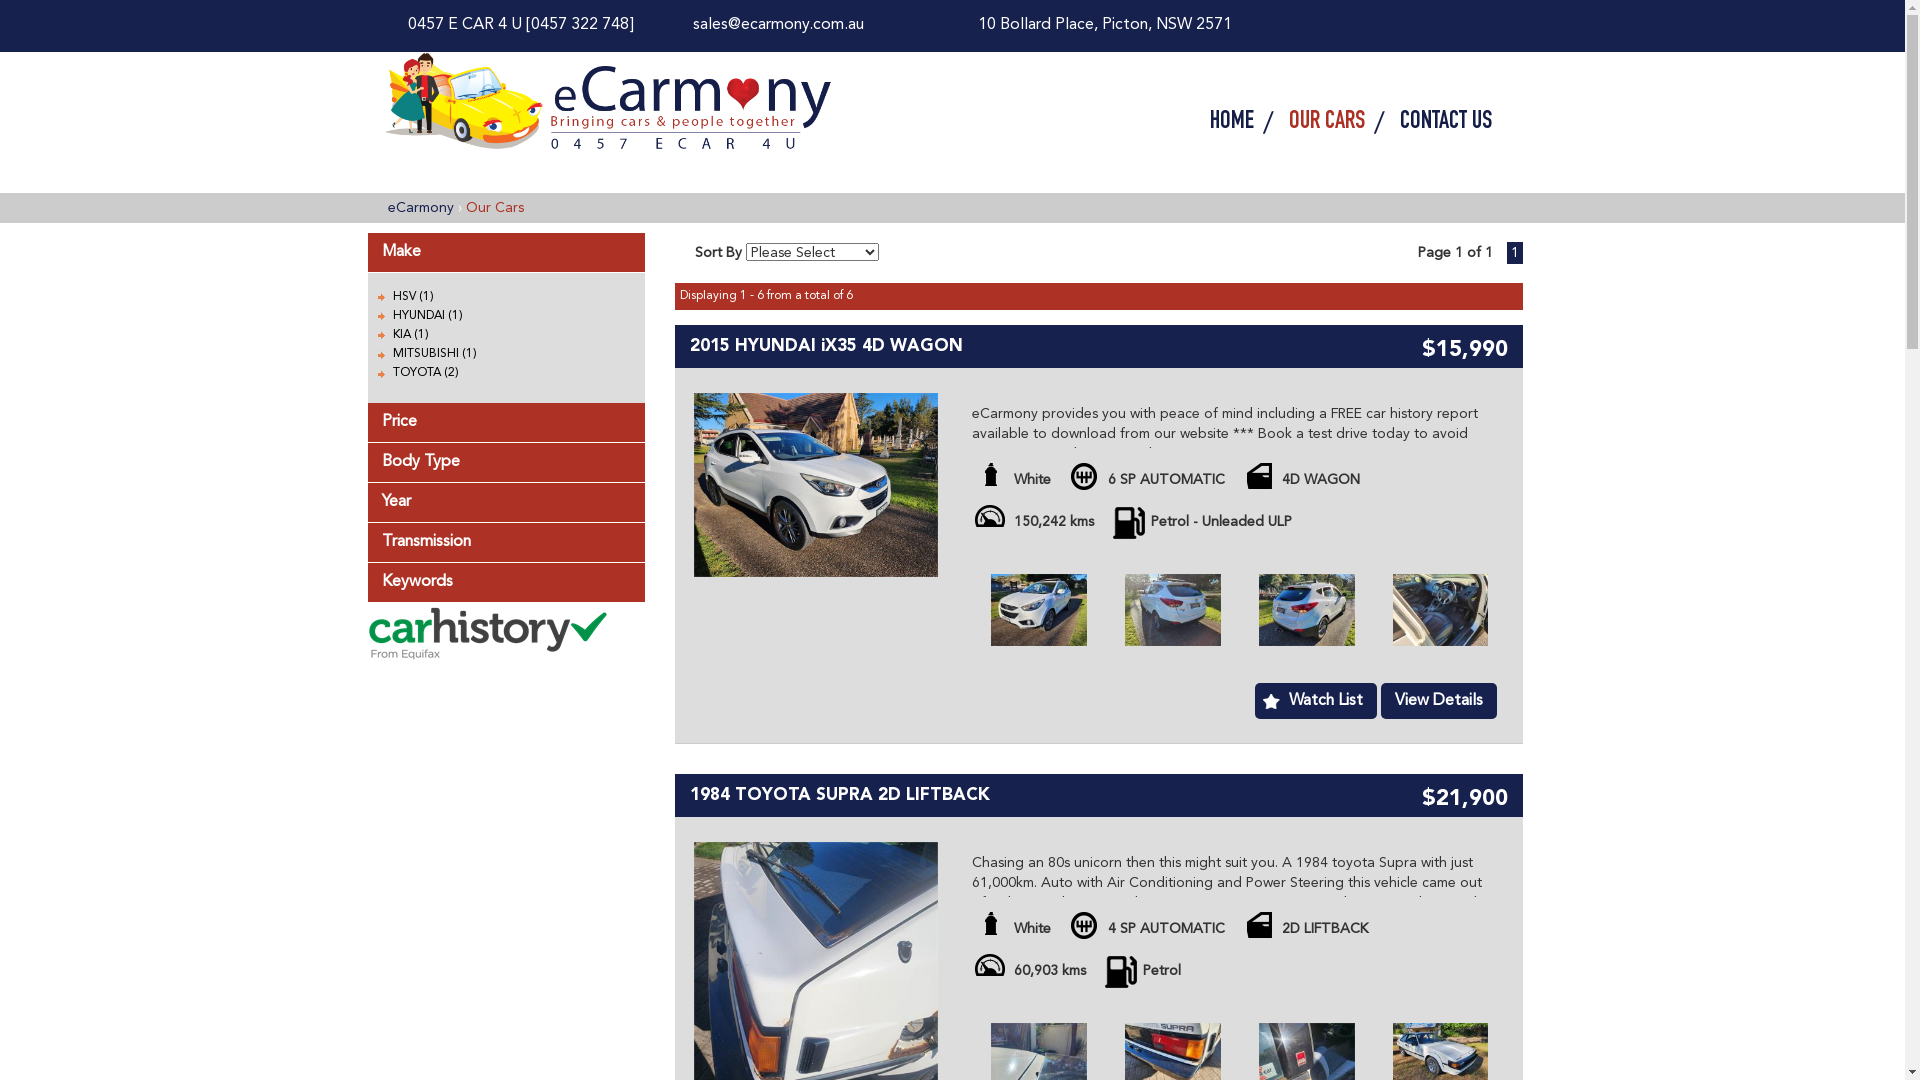 This screenshot has width=1920, height=1080. Describe the element at coordinates (1307, 610) in the screenshot. I see `2015-HYUNDAI-iX35` at that location.